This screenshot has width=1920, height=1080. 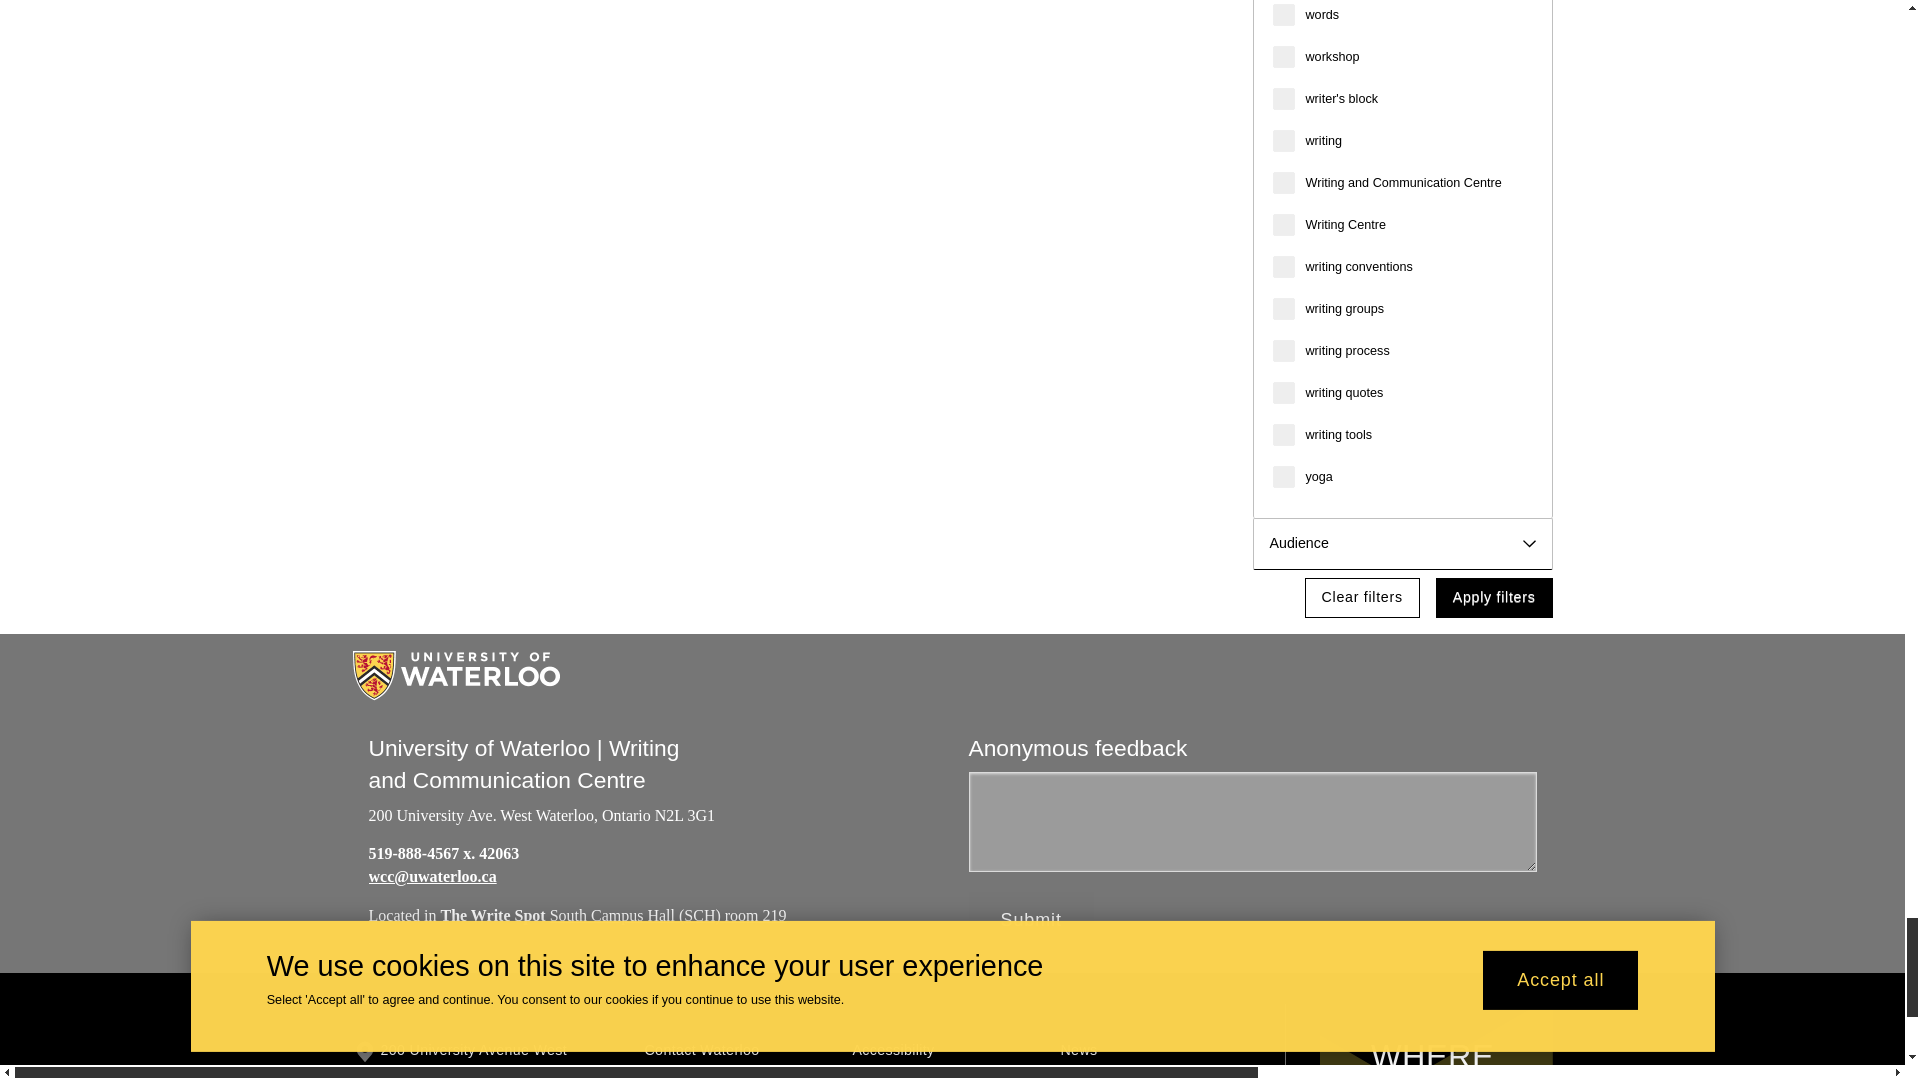 I want to click on Clear filters, so click(x=1362, y=597).